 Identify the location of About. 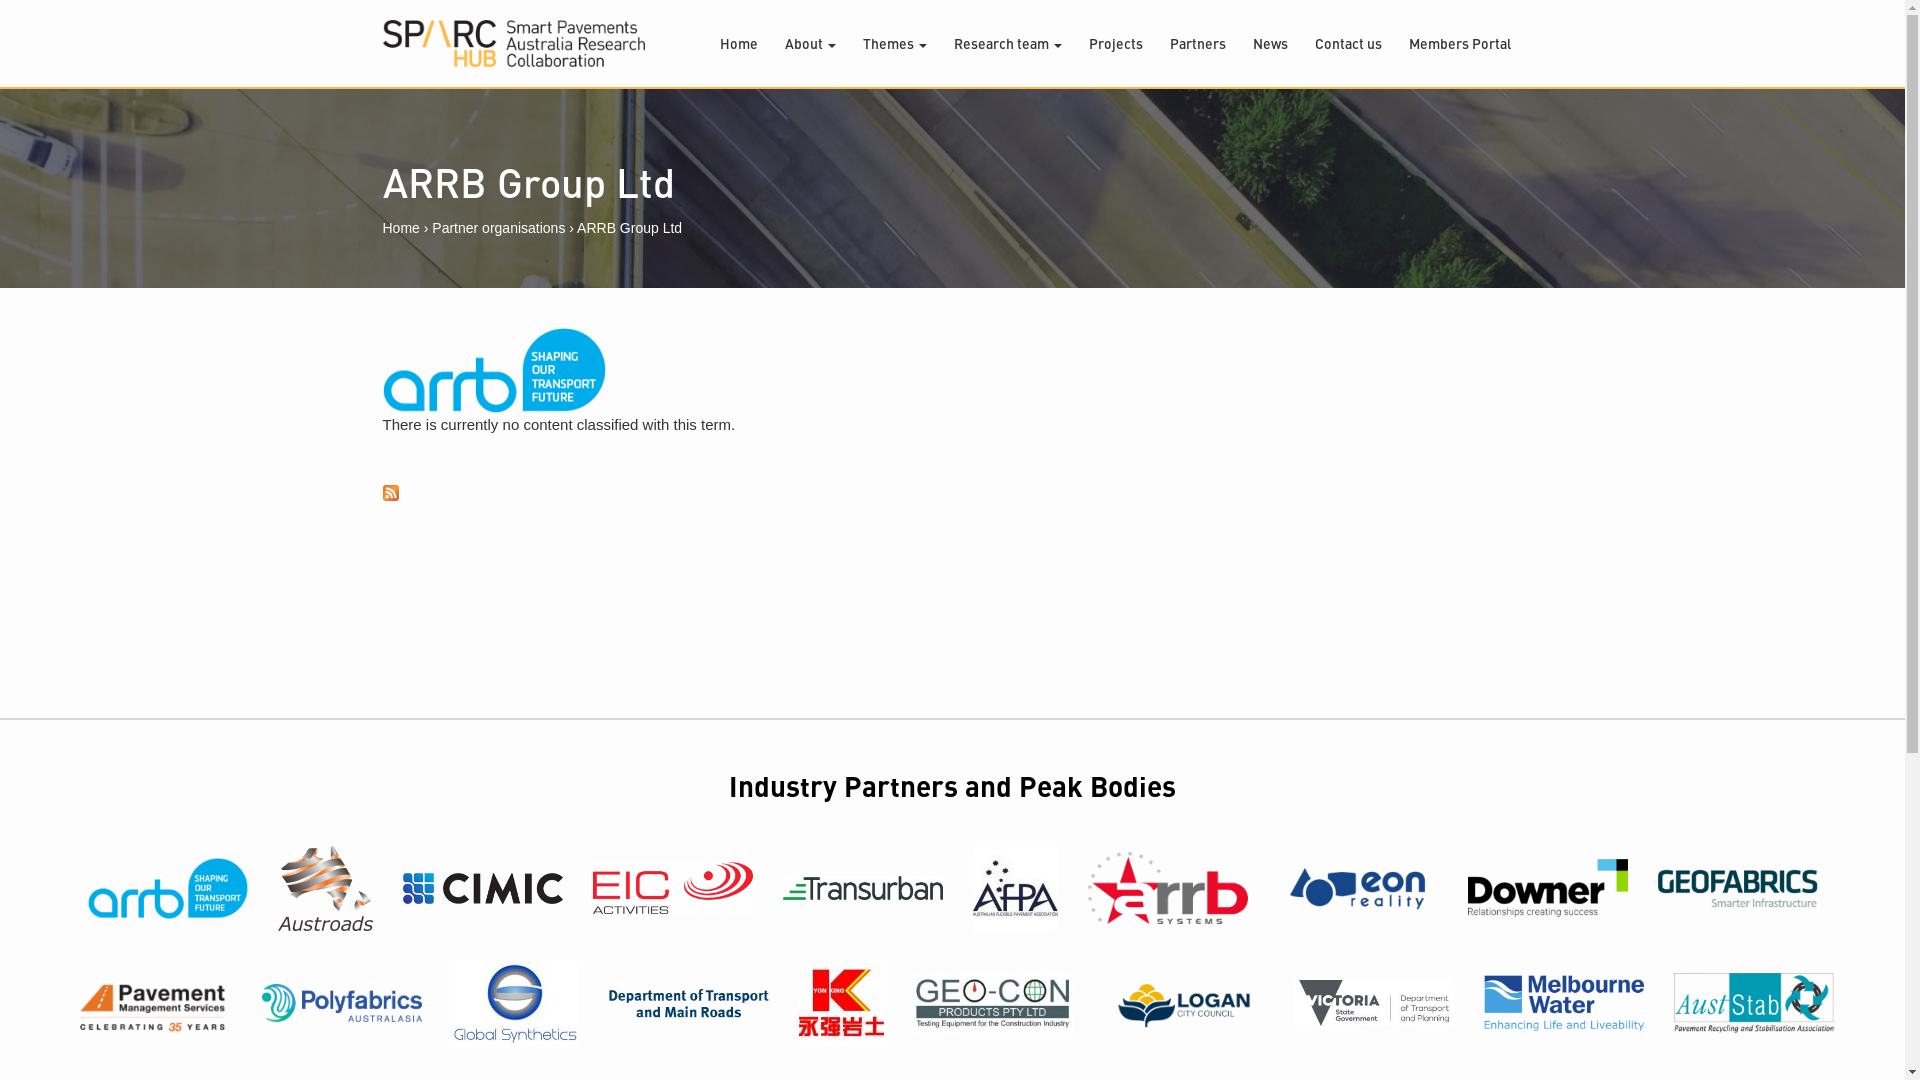
(810, 43).